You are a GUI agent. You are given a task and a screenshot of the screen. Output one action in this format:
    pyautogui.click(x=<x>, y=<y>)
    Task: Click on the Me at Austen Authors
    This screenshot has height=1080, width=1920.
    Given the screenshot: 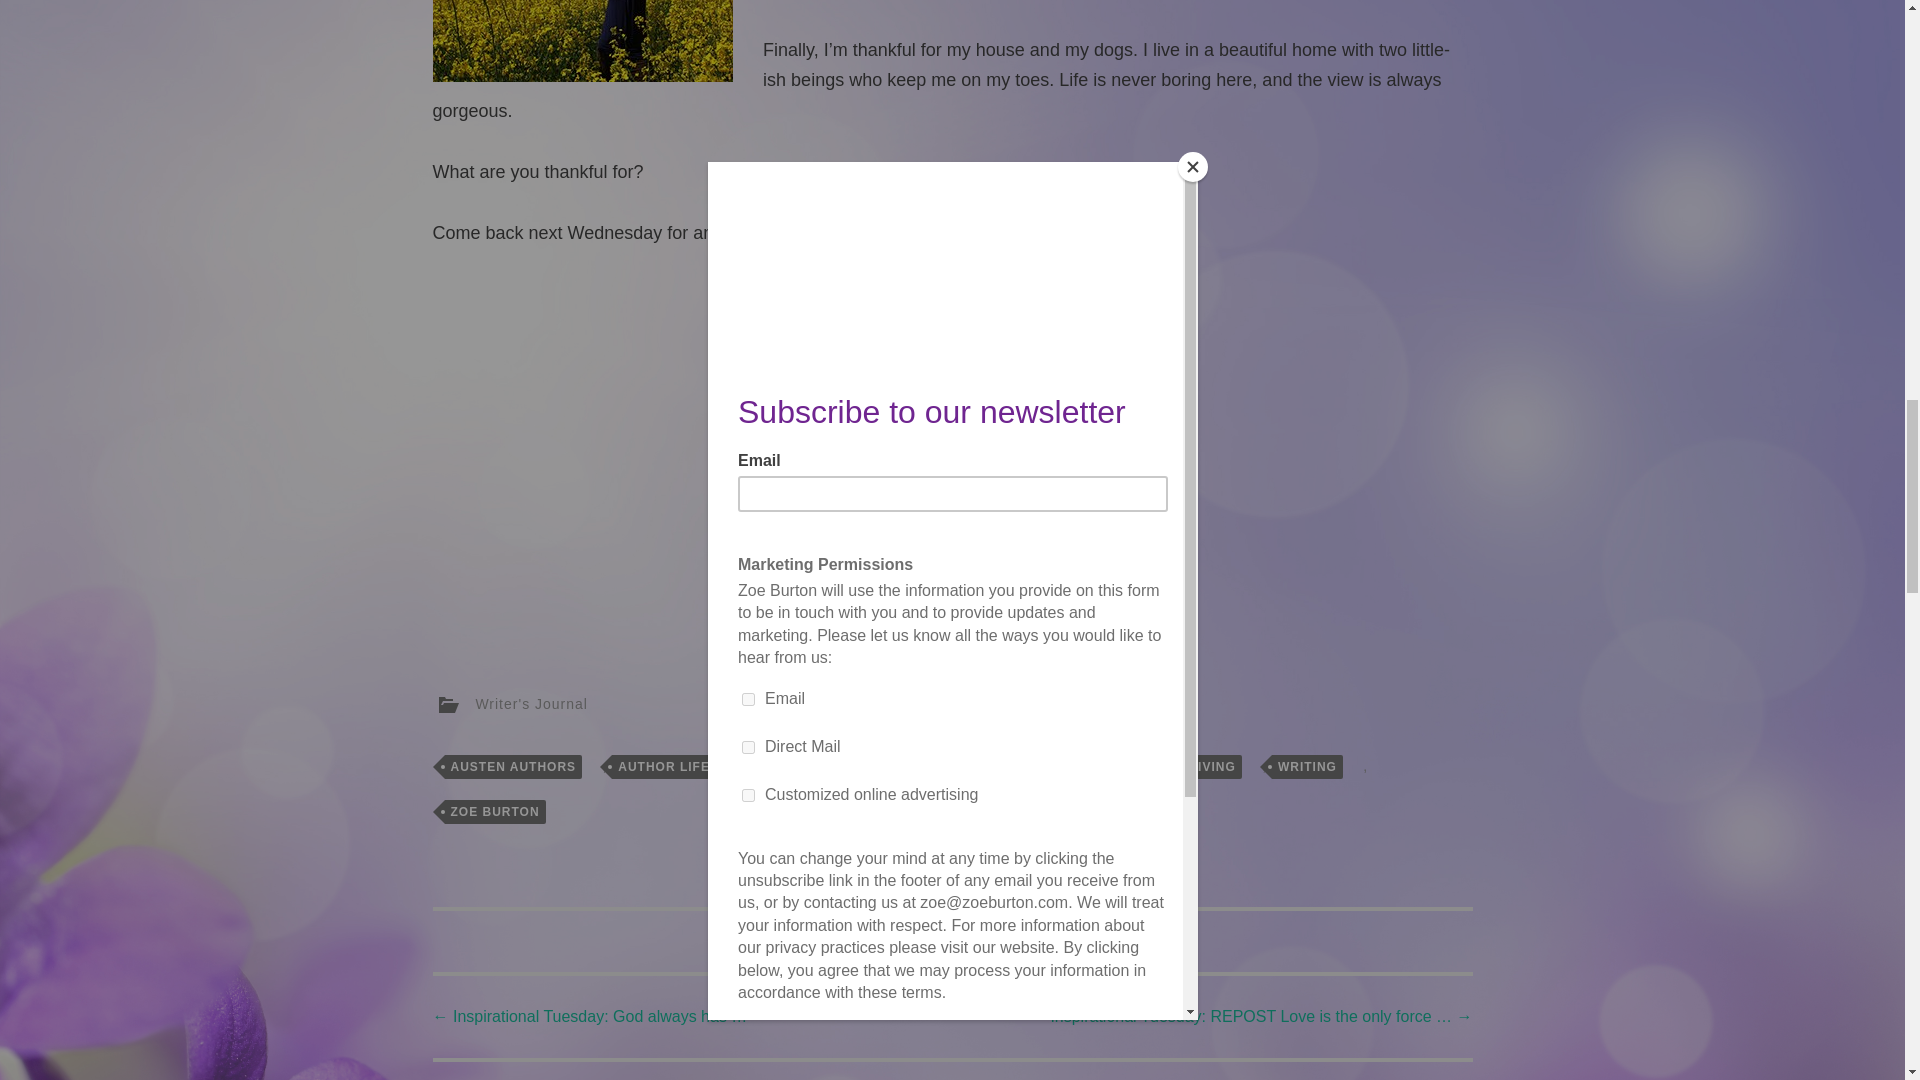 What is the action you would take?
    pyautogui.click(x=1040, y=490)
    